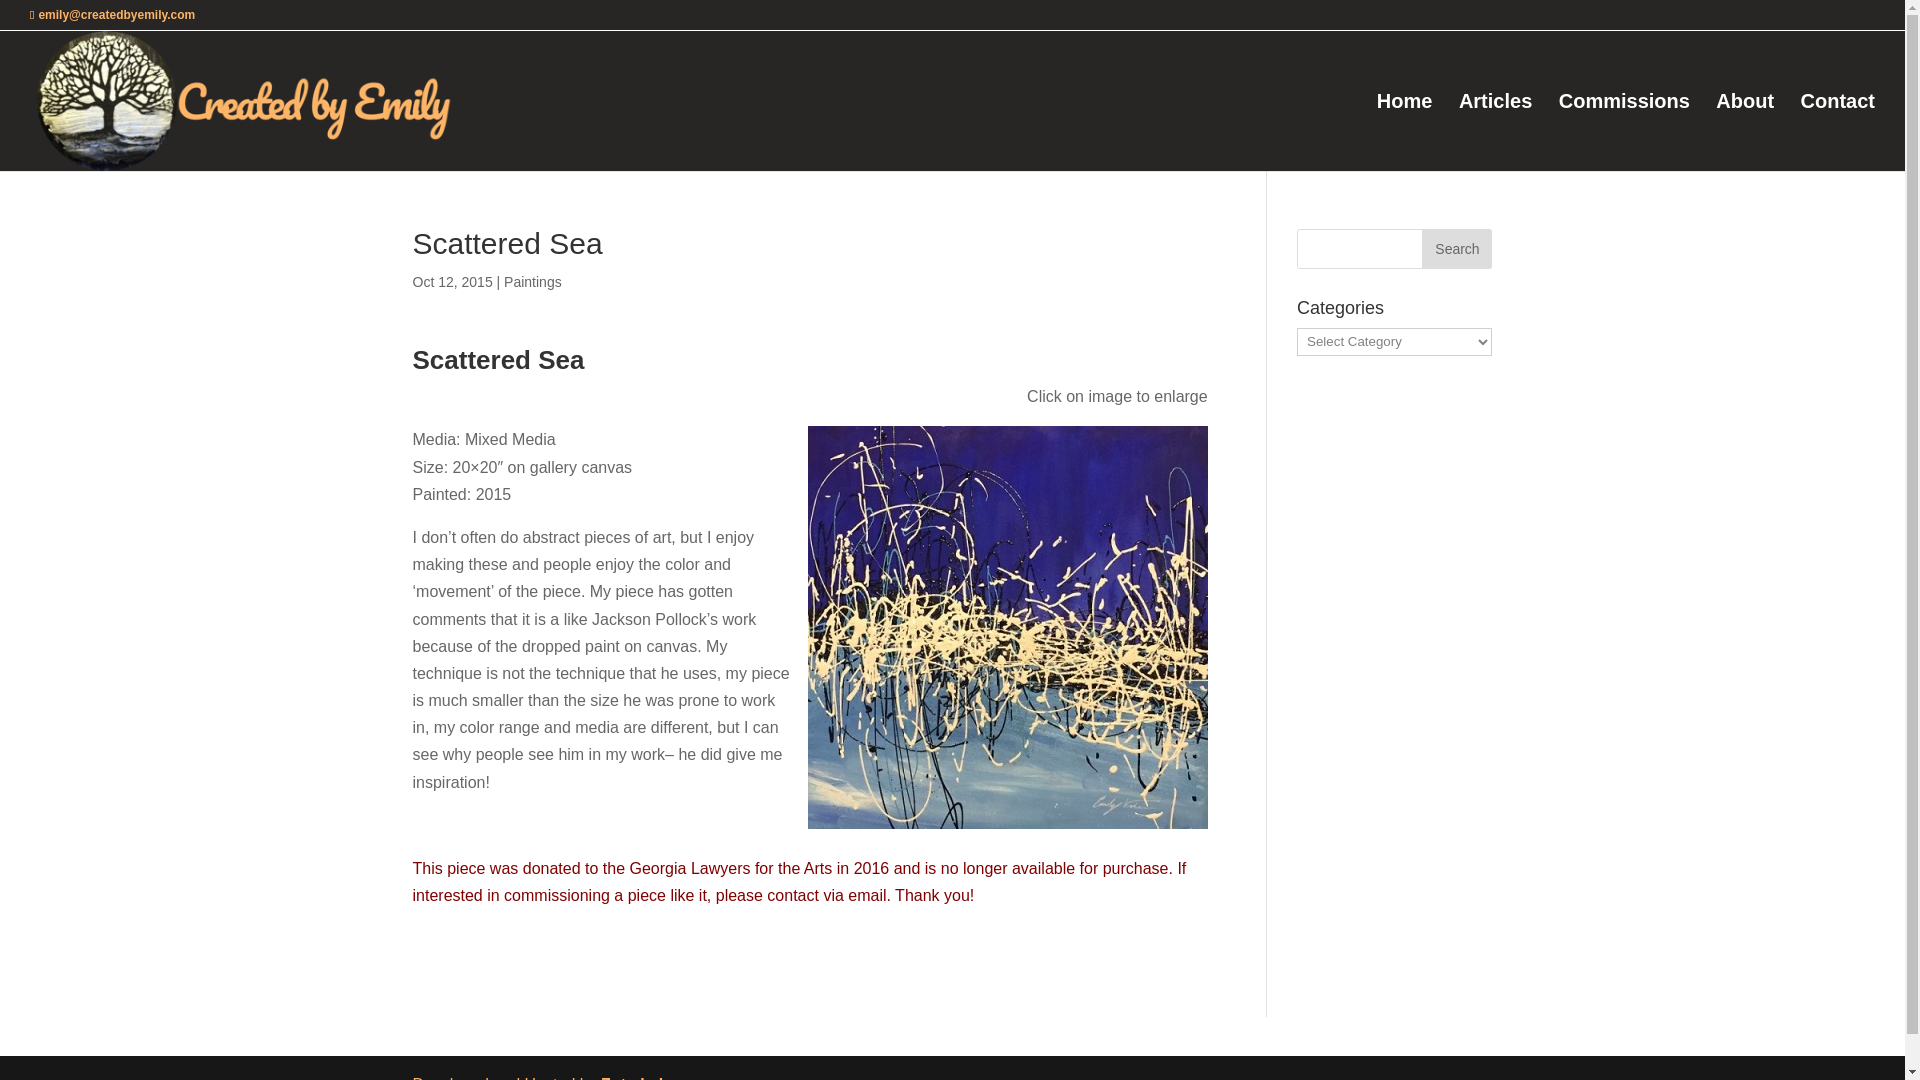 The image size is (1920, 1080). I want to click on Paintings, so click(532, 282).